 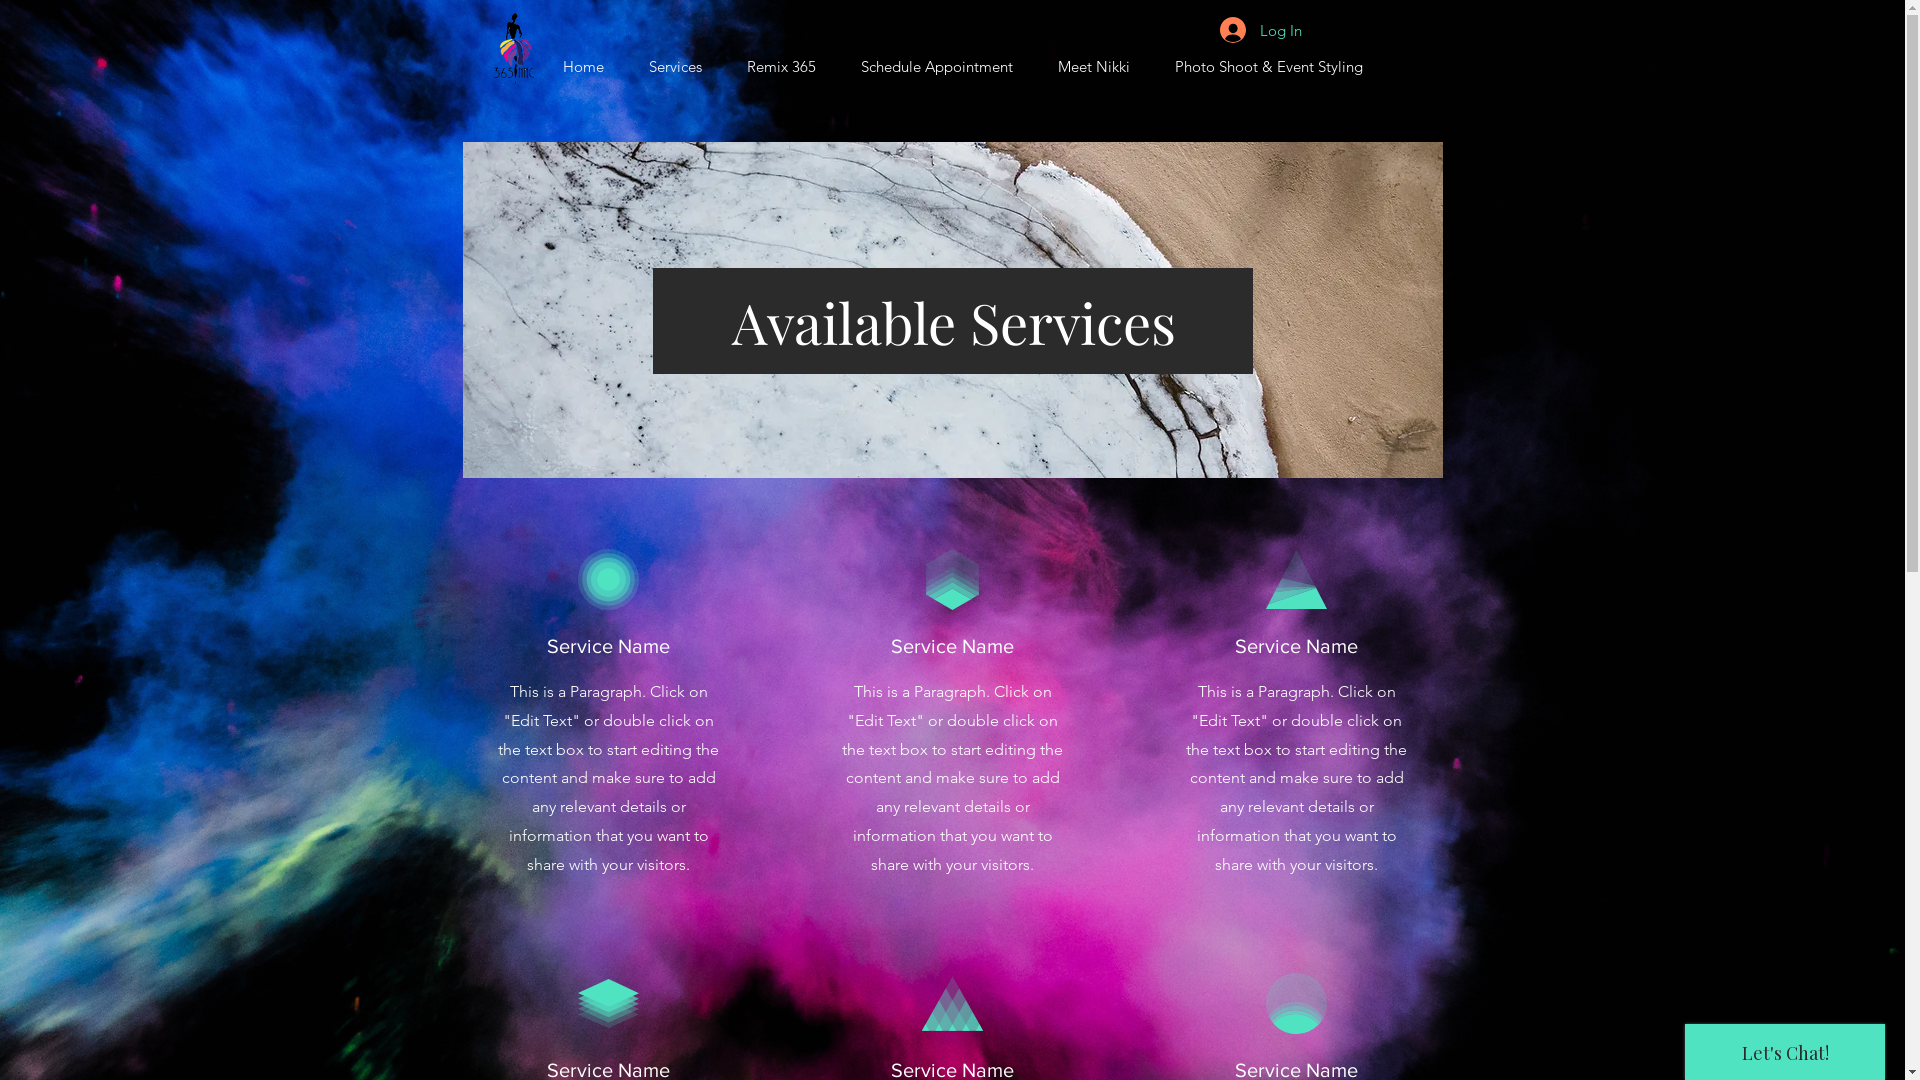 I want to click on Log In, so click(x=1261, y=30).